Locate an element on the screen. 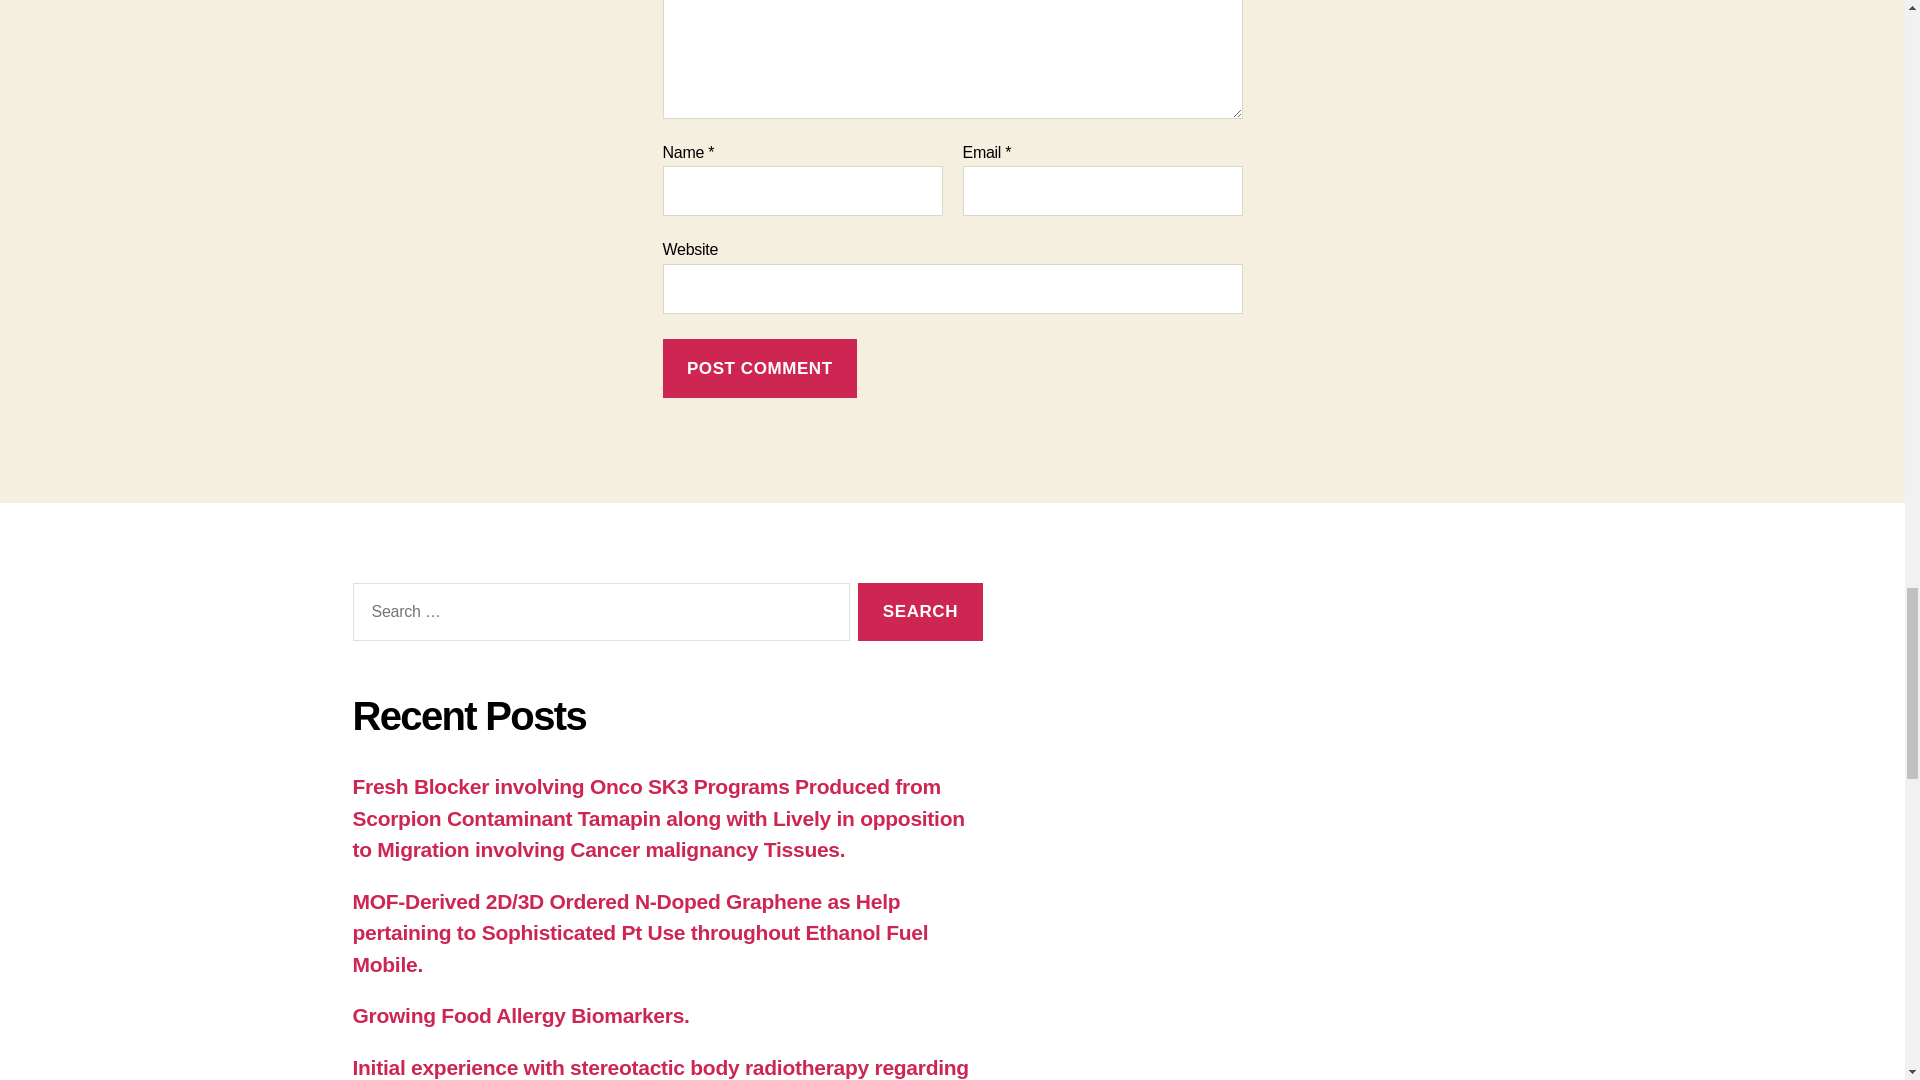 The height and width of the screenshot is (1080, 1920). Search is located at coordinates (920, 612).